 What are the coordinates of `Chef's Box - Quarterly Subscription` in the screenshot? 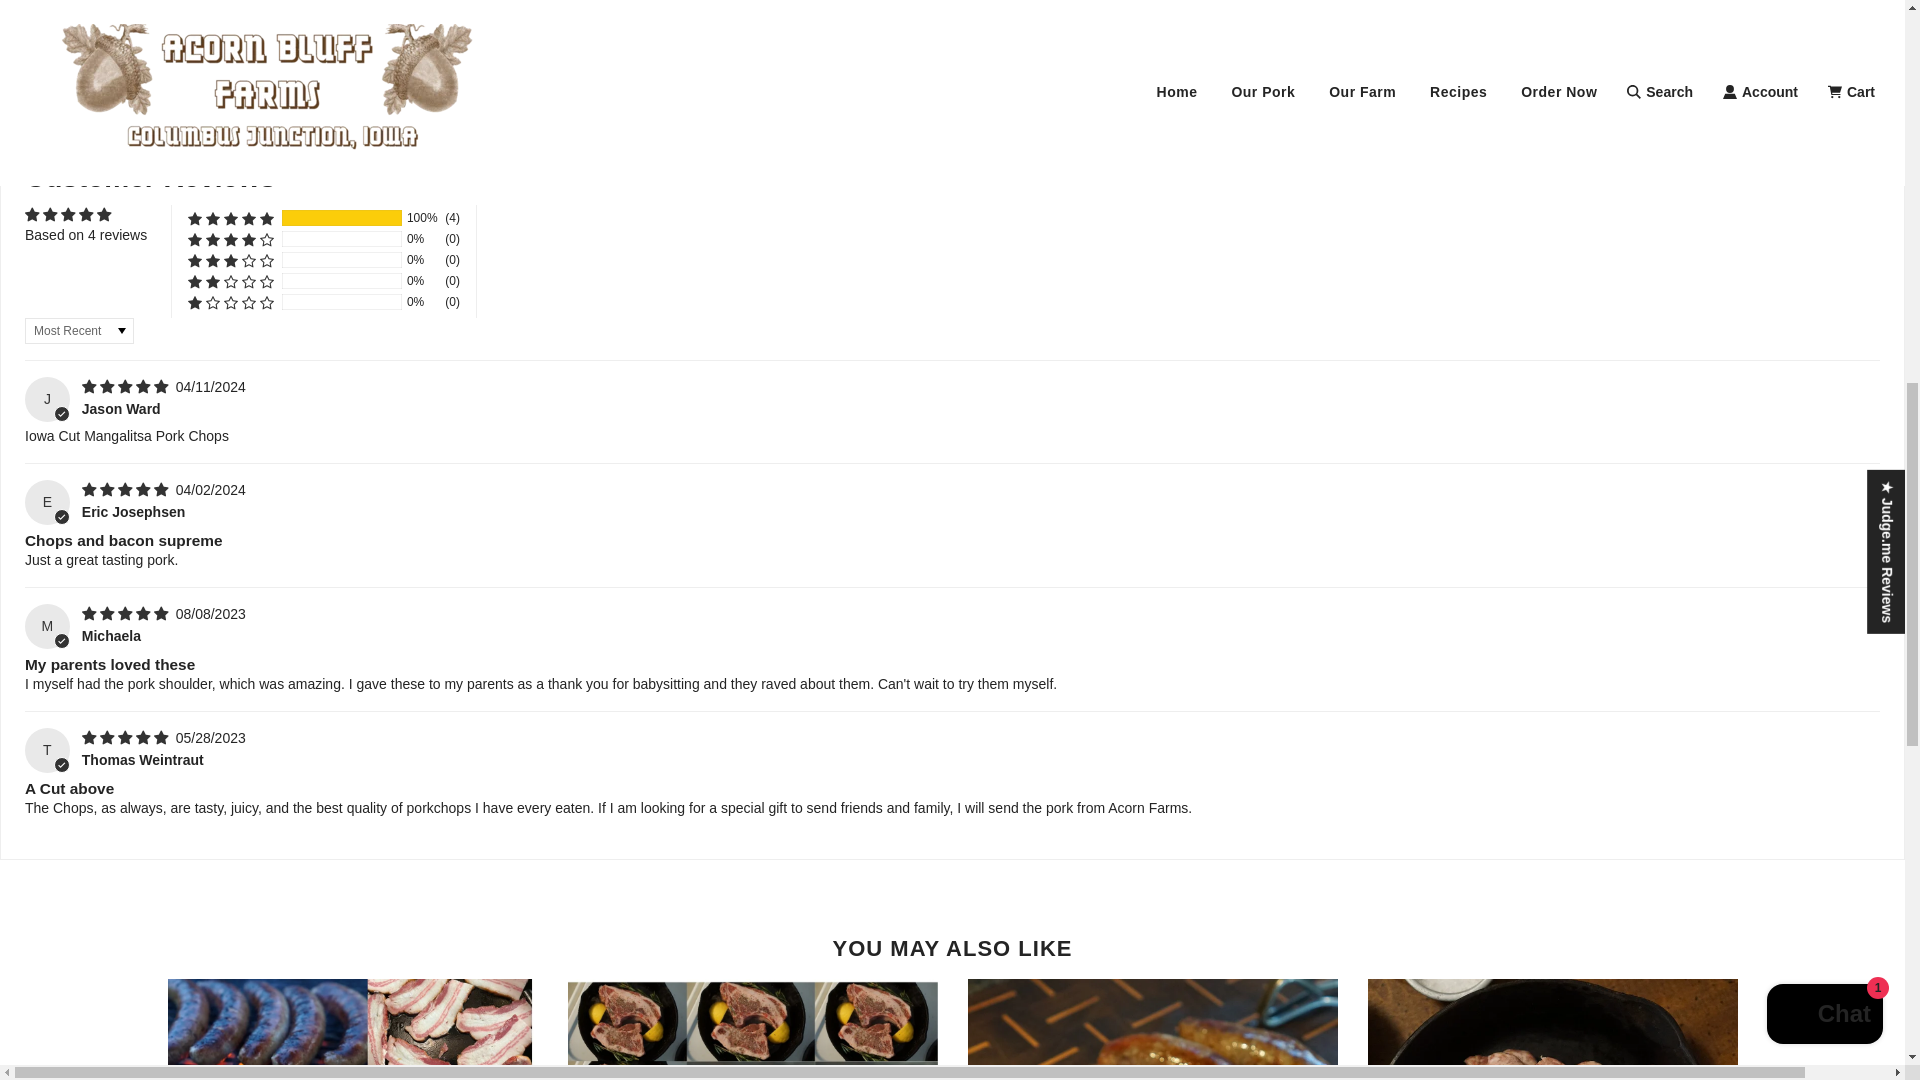 It's located at (352, 1029).